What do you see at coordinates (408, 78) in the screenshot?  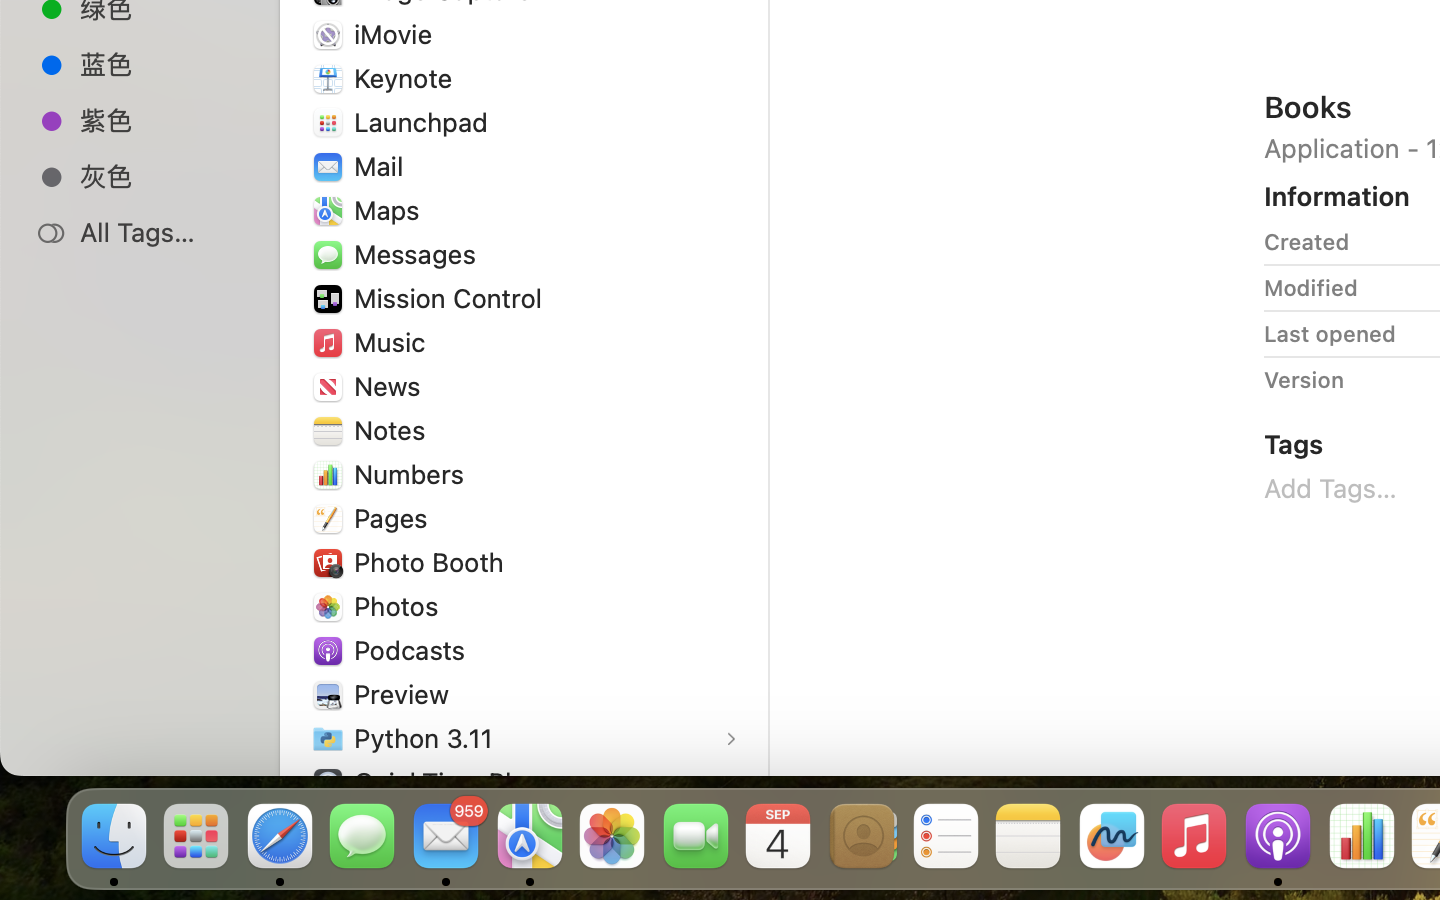 I see `Keynote` at bounding box center [408, 78].